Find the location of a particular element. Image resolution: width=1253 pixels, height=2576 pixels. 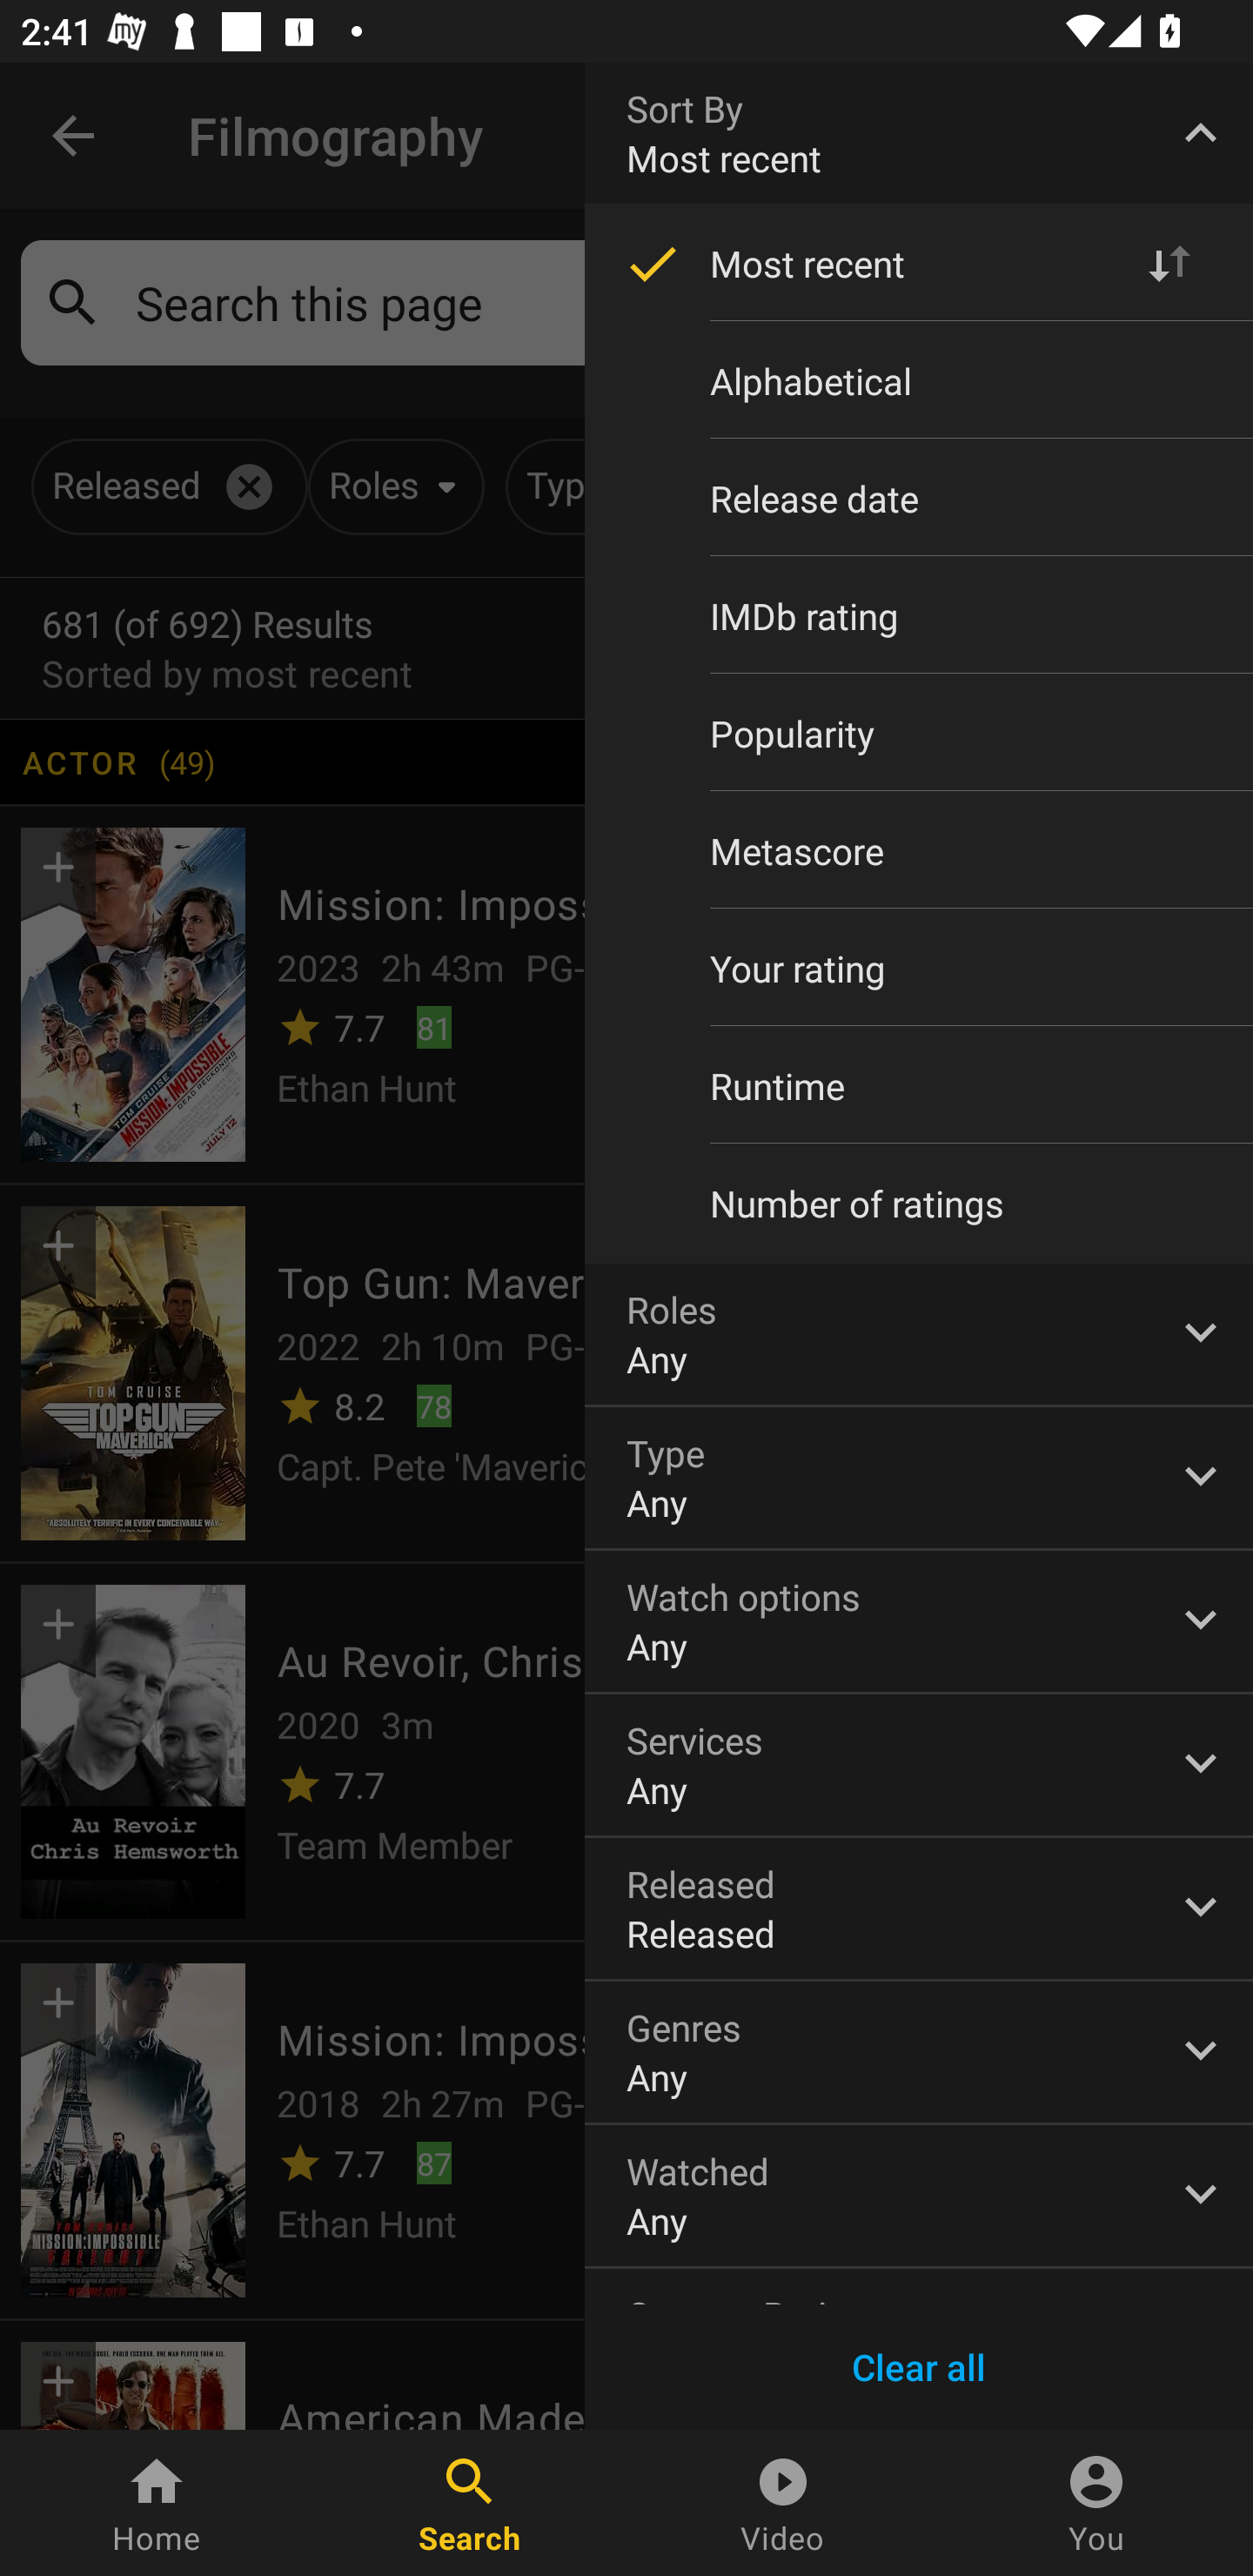

Genres Any is located at coordinates (919, 2052).